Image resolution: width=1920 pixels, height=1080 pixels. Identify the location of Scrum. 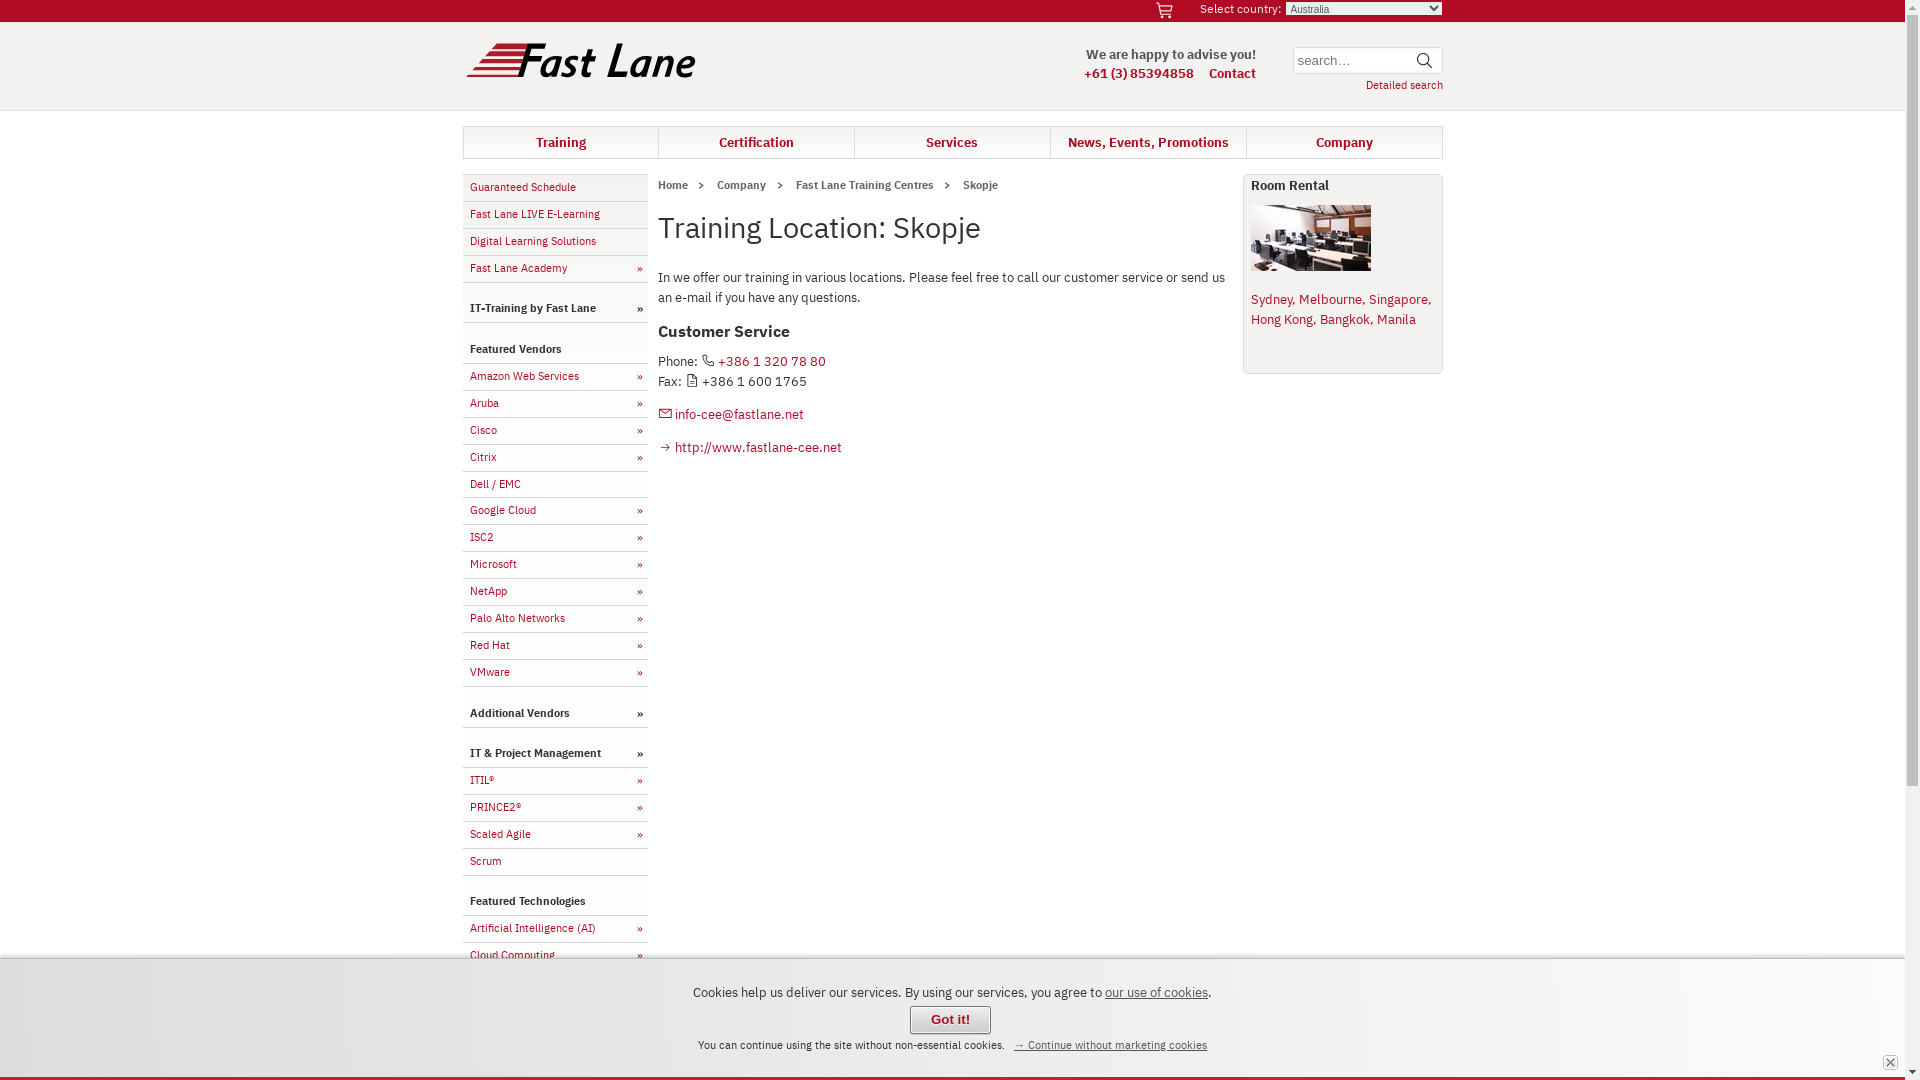
(554, 862).